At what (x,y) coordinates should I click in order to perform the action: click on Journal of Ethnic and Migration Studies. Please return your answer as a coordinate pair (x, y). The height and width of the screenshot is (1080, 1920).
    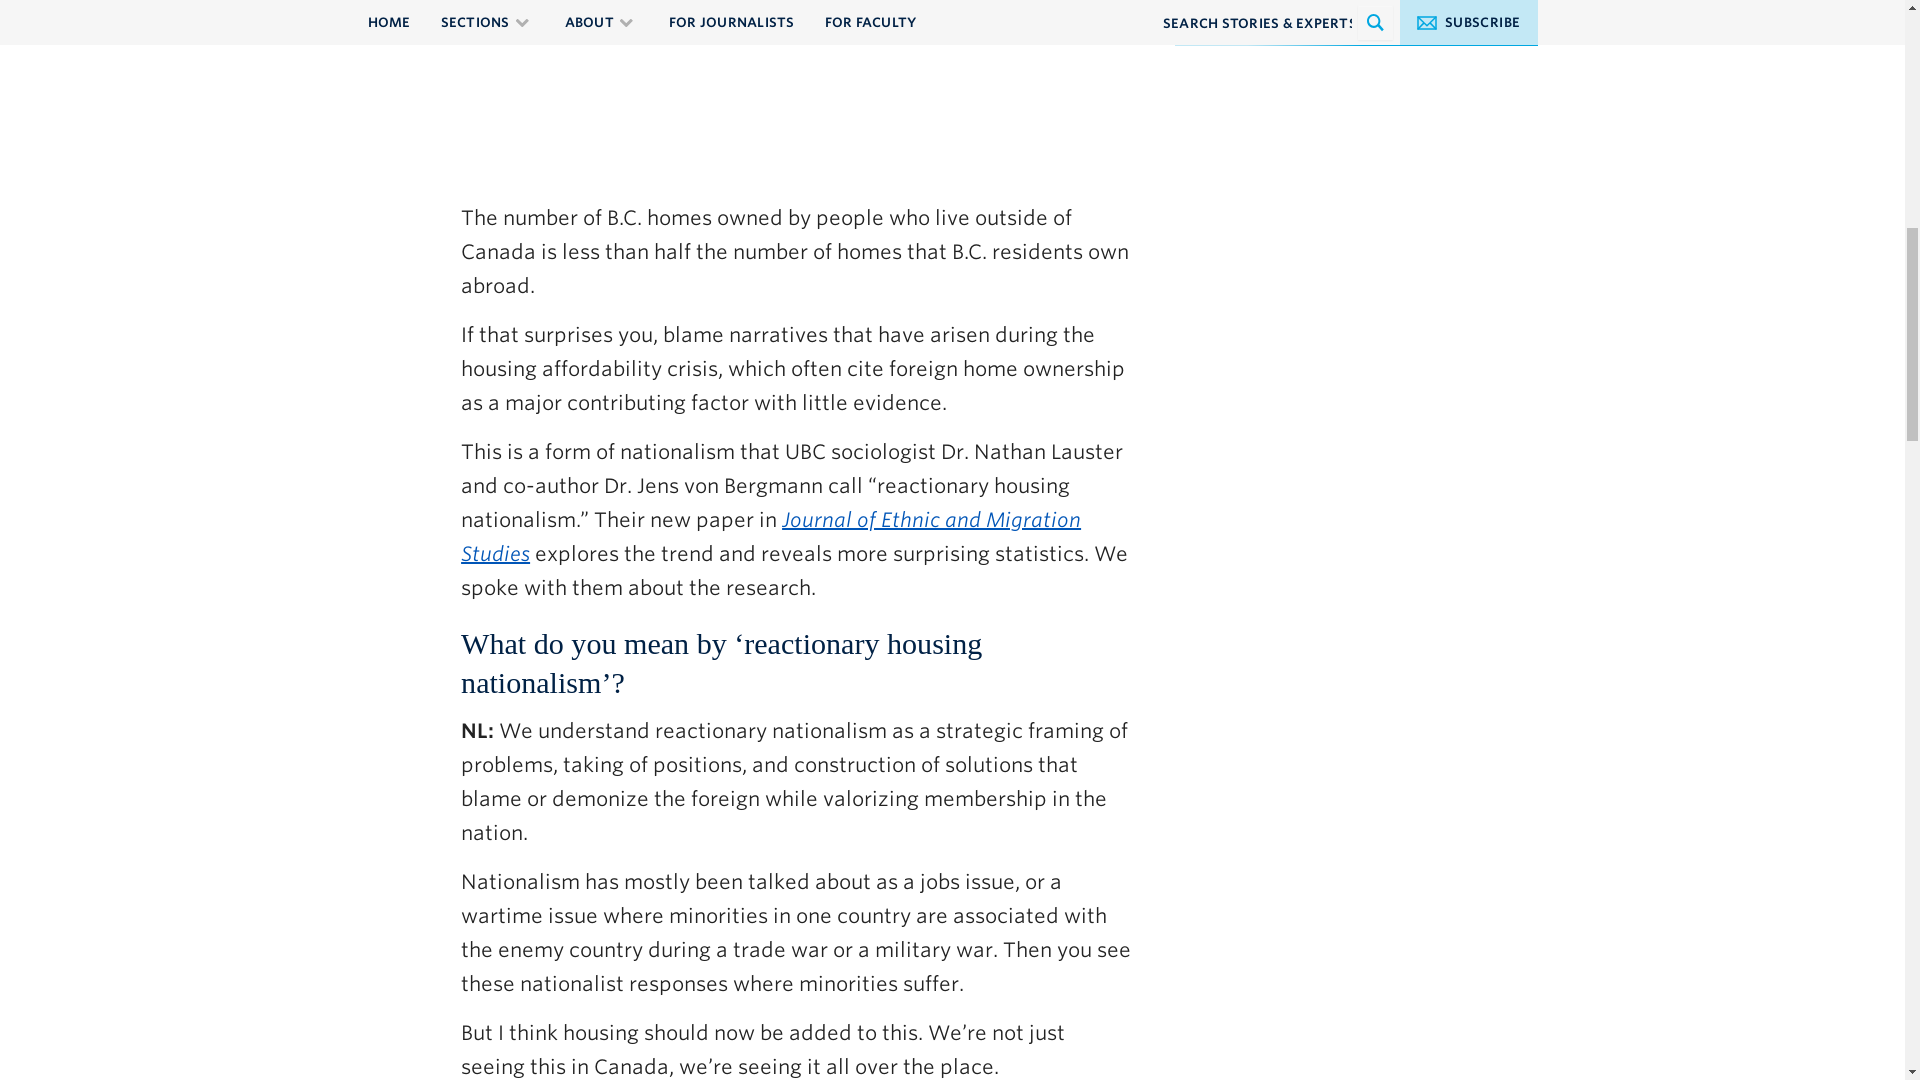
    Looking at the image, I should click on (770, 536).